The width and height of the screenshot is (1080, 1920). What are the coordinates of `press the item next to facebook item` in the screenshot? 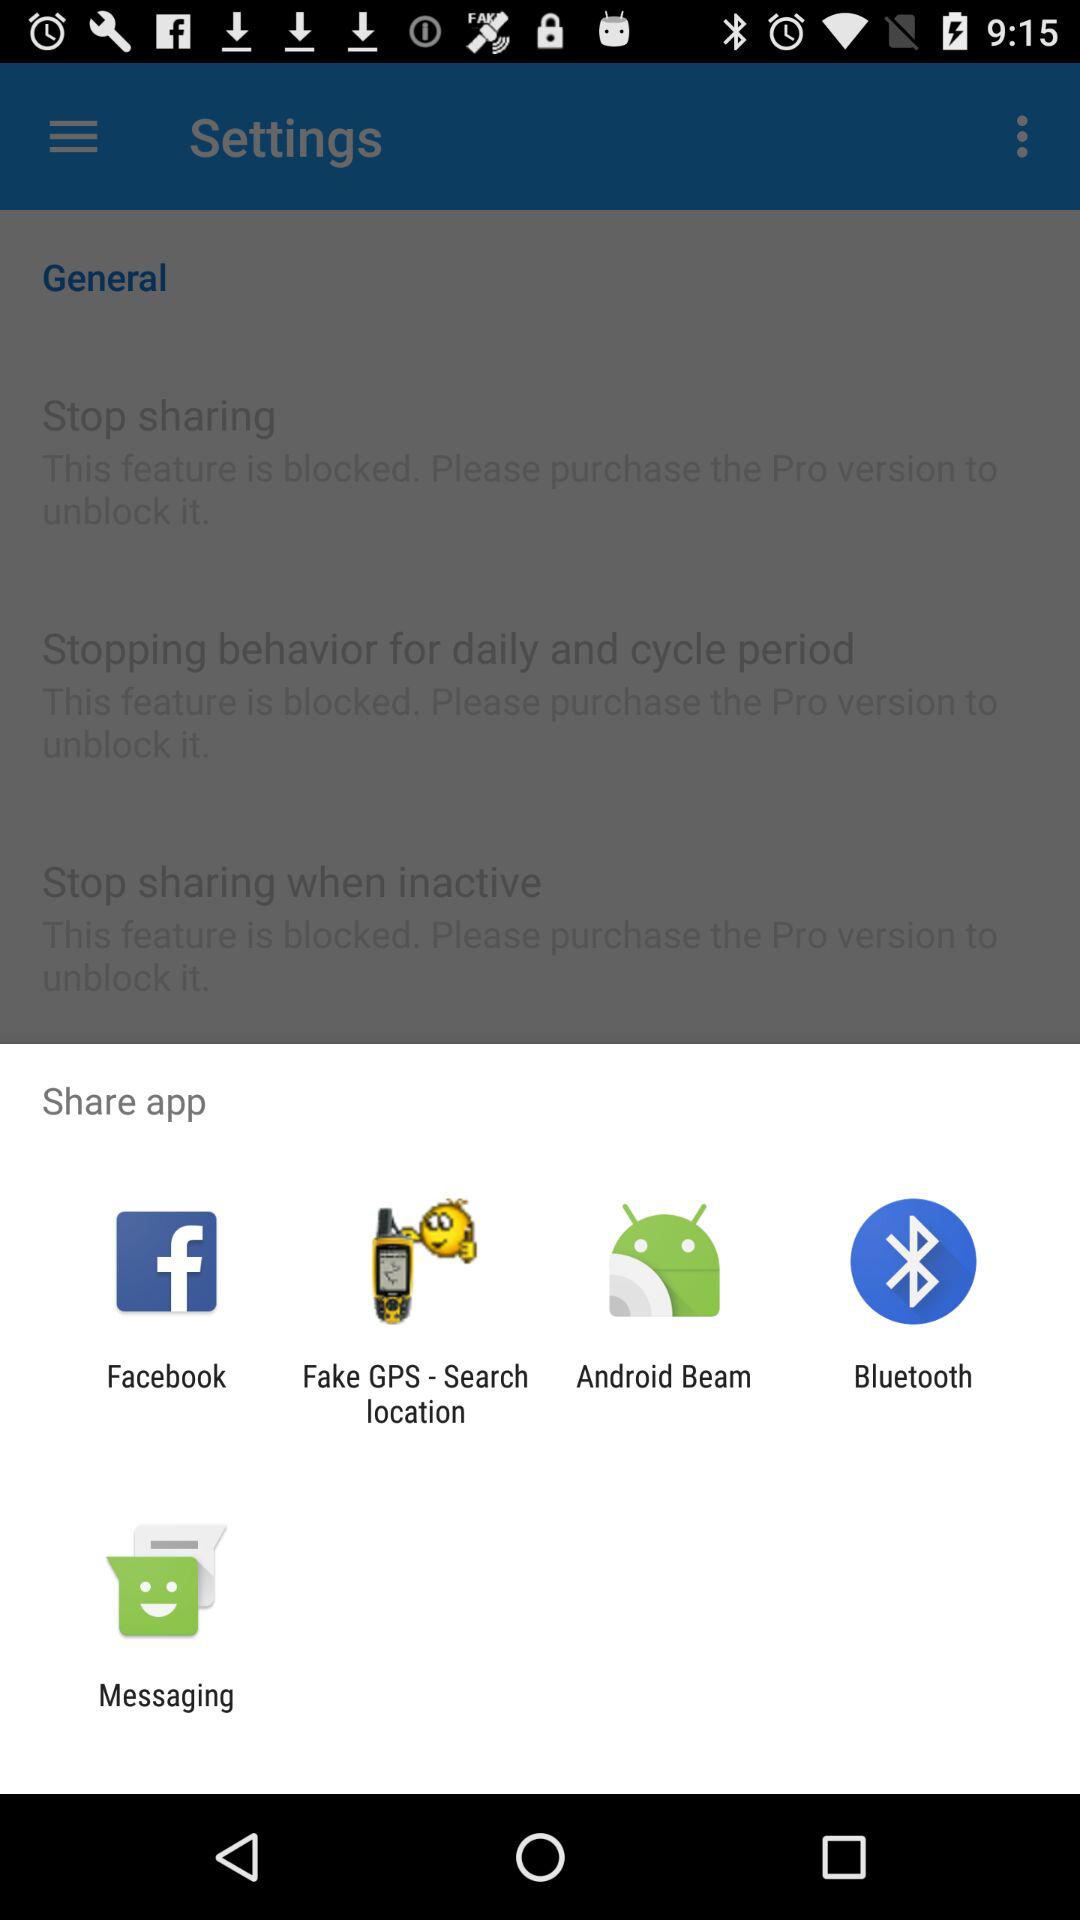 It's located at (415, 1393).